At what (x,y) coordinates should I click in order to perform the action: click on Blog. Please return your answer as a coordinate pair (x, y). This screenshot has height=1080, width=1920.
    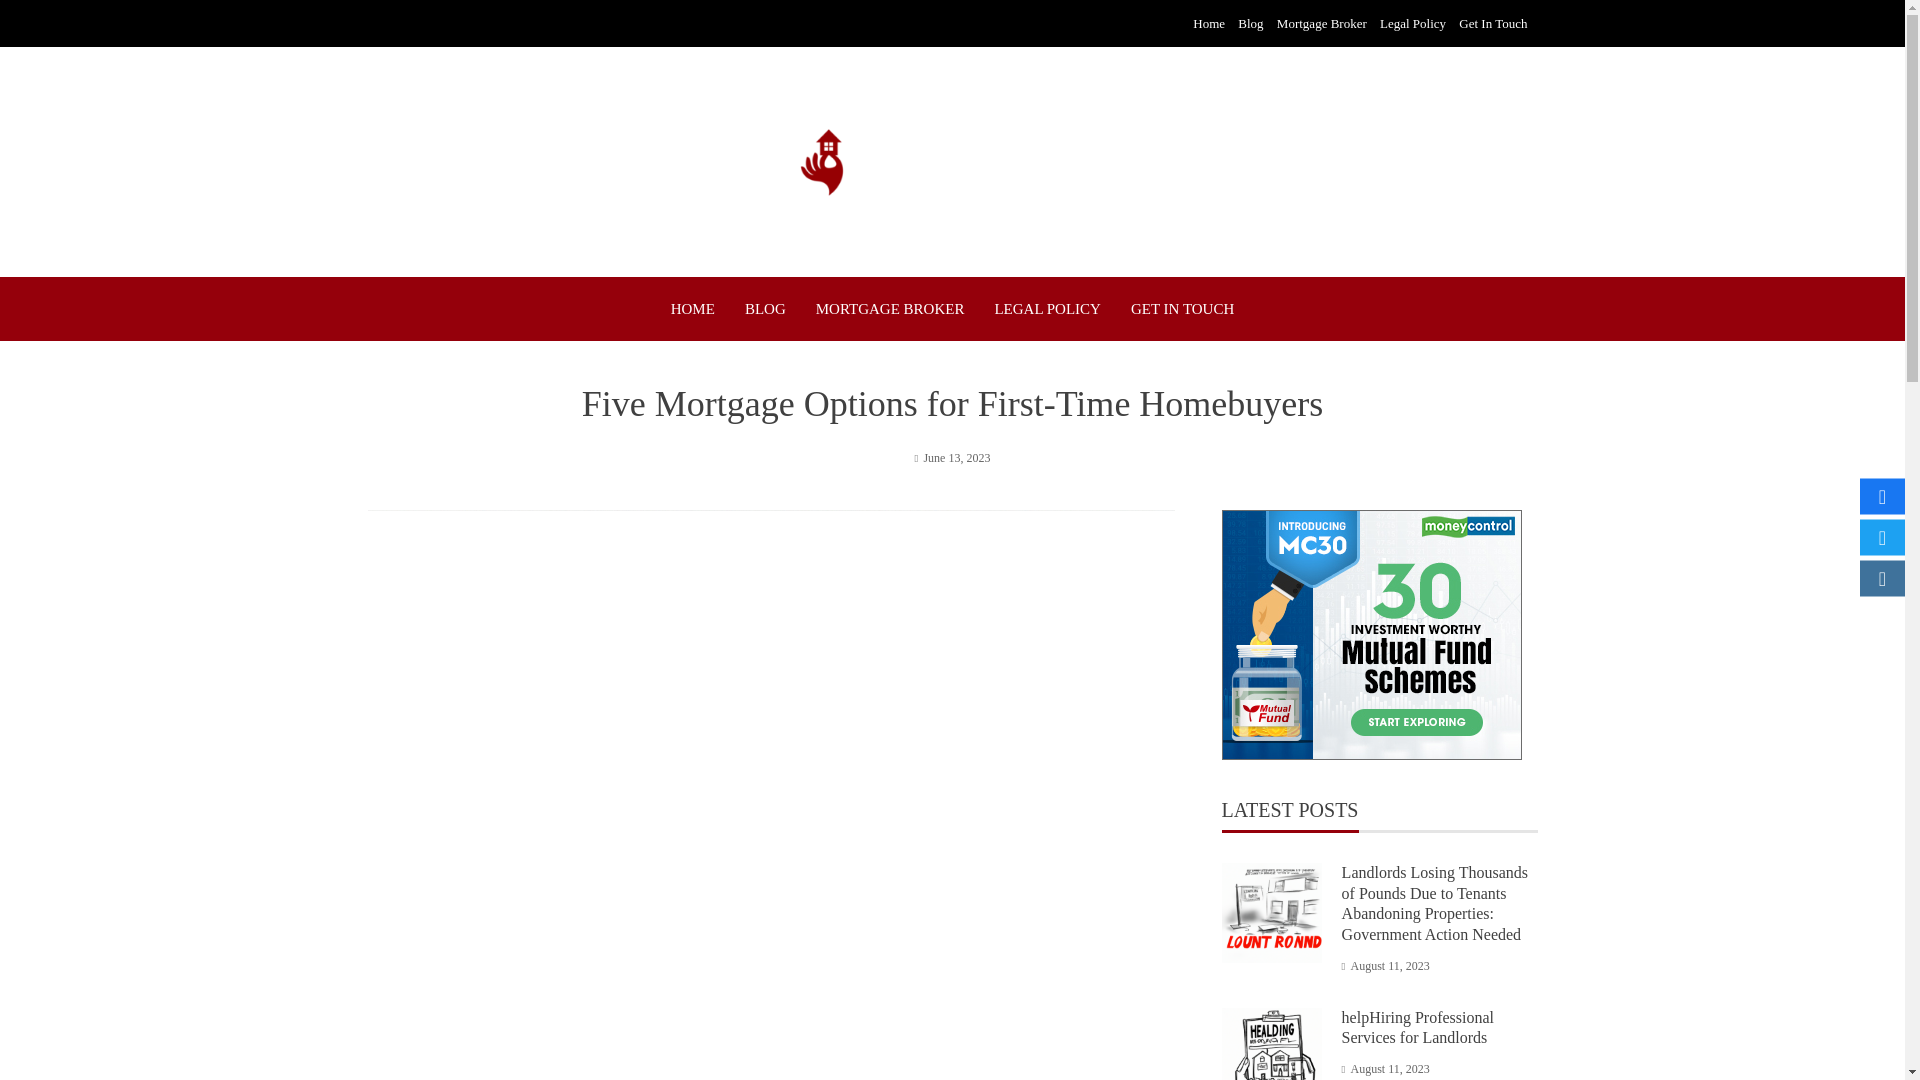
    Looking at the image, I should click on (1250, 24).